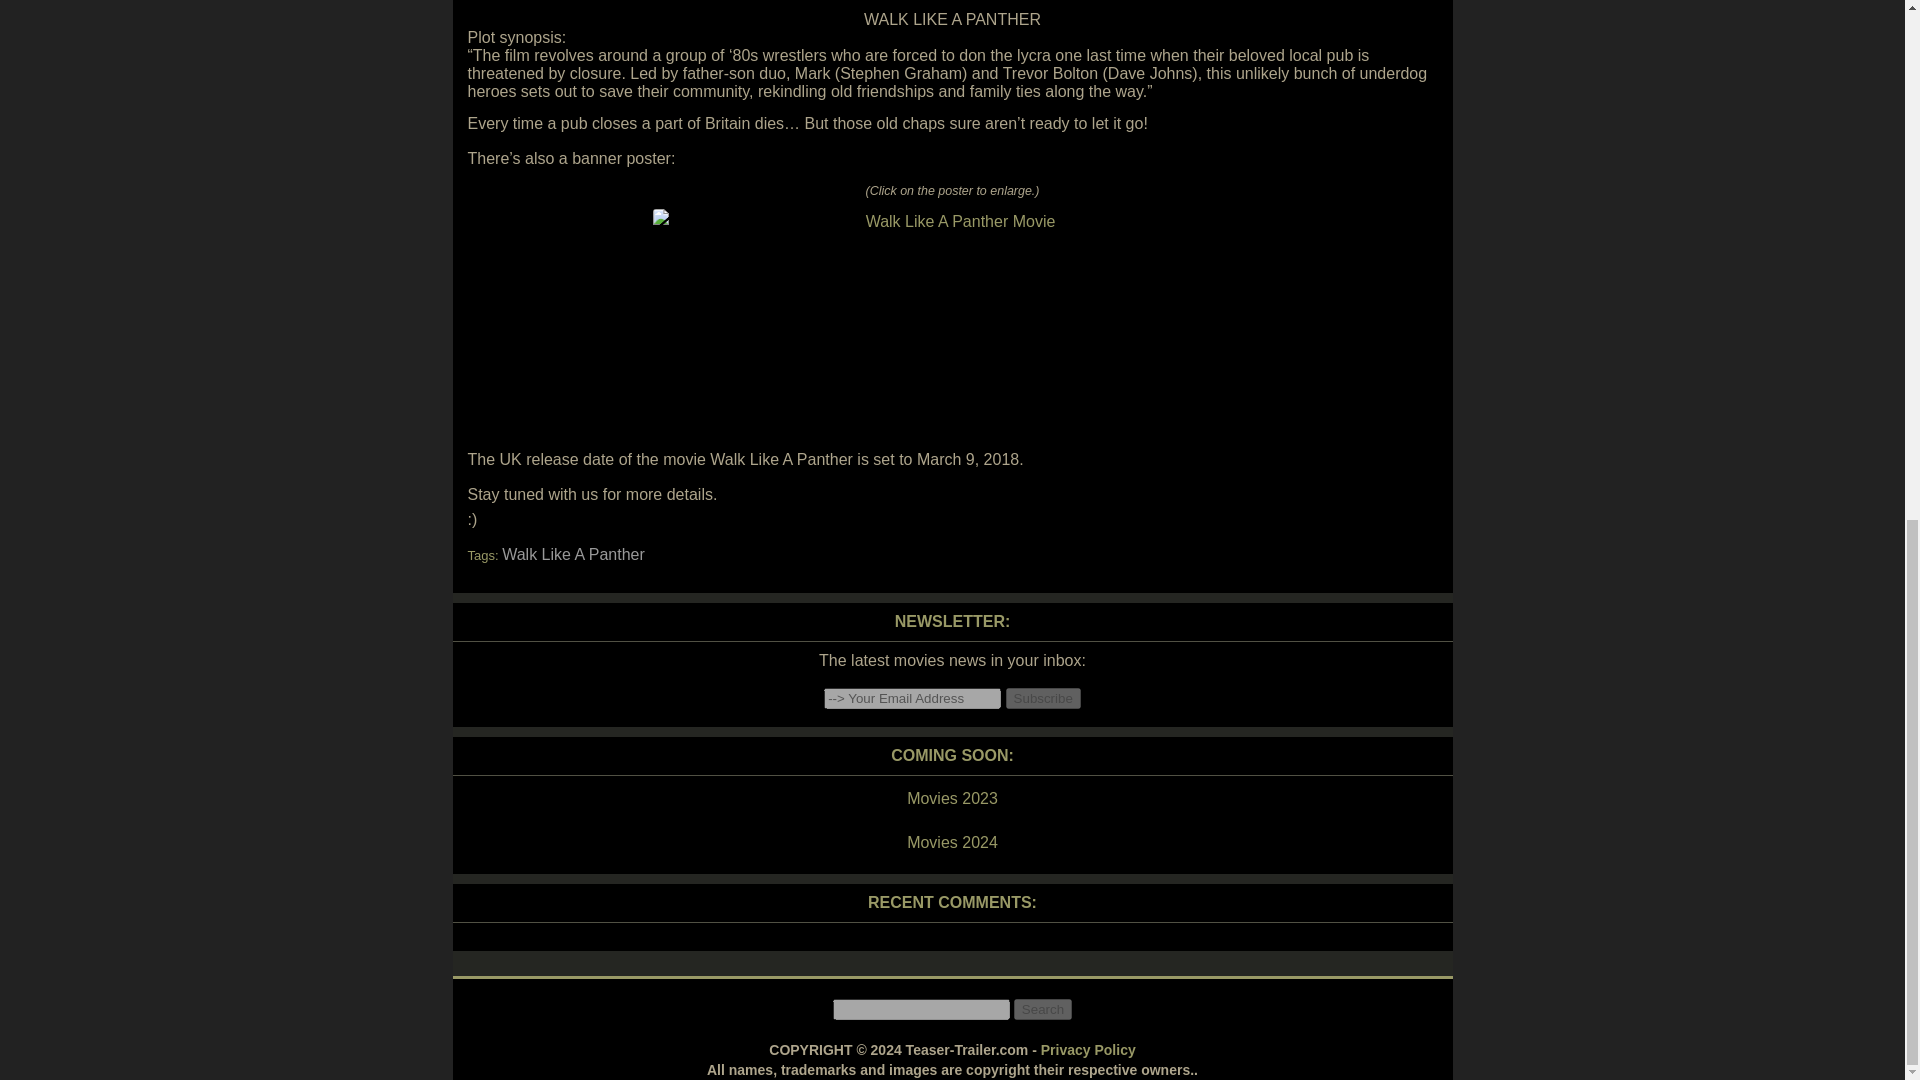 This screenshot has width=1920, height=1080. What do you see at coordinates (1088, 1050) in the screenshot?
I see `Privacy Policy` at bounding box center [1088, 1050].